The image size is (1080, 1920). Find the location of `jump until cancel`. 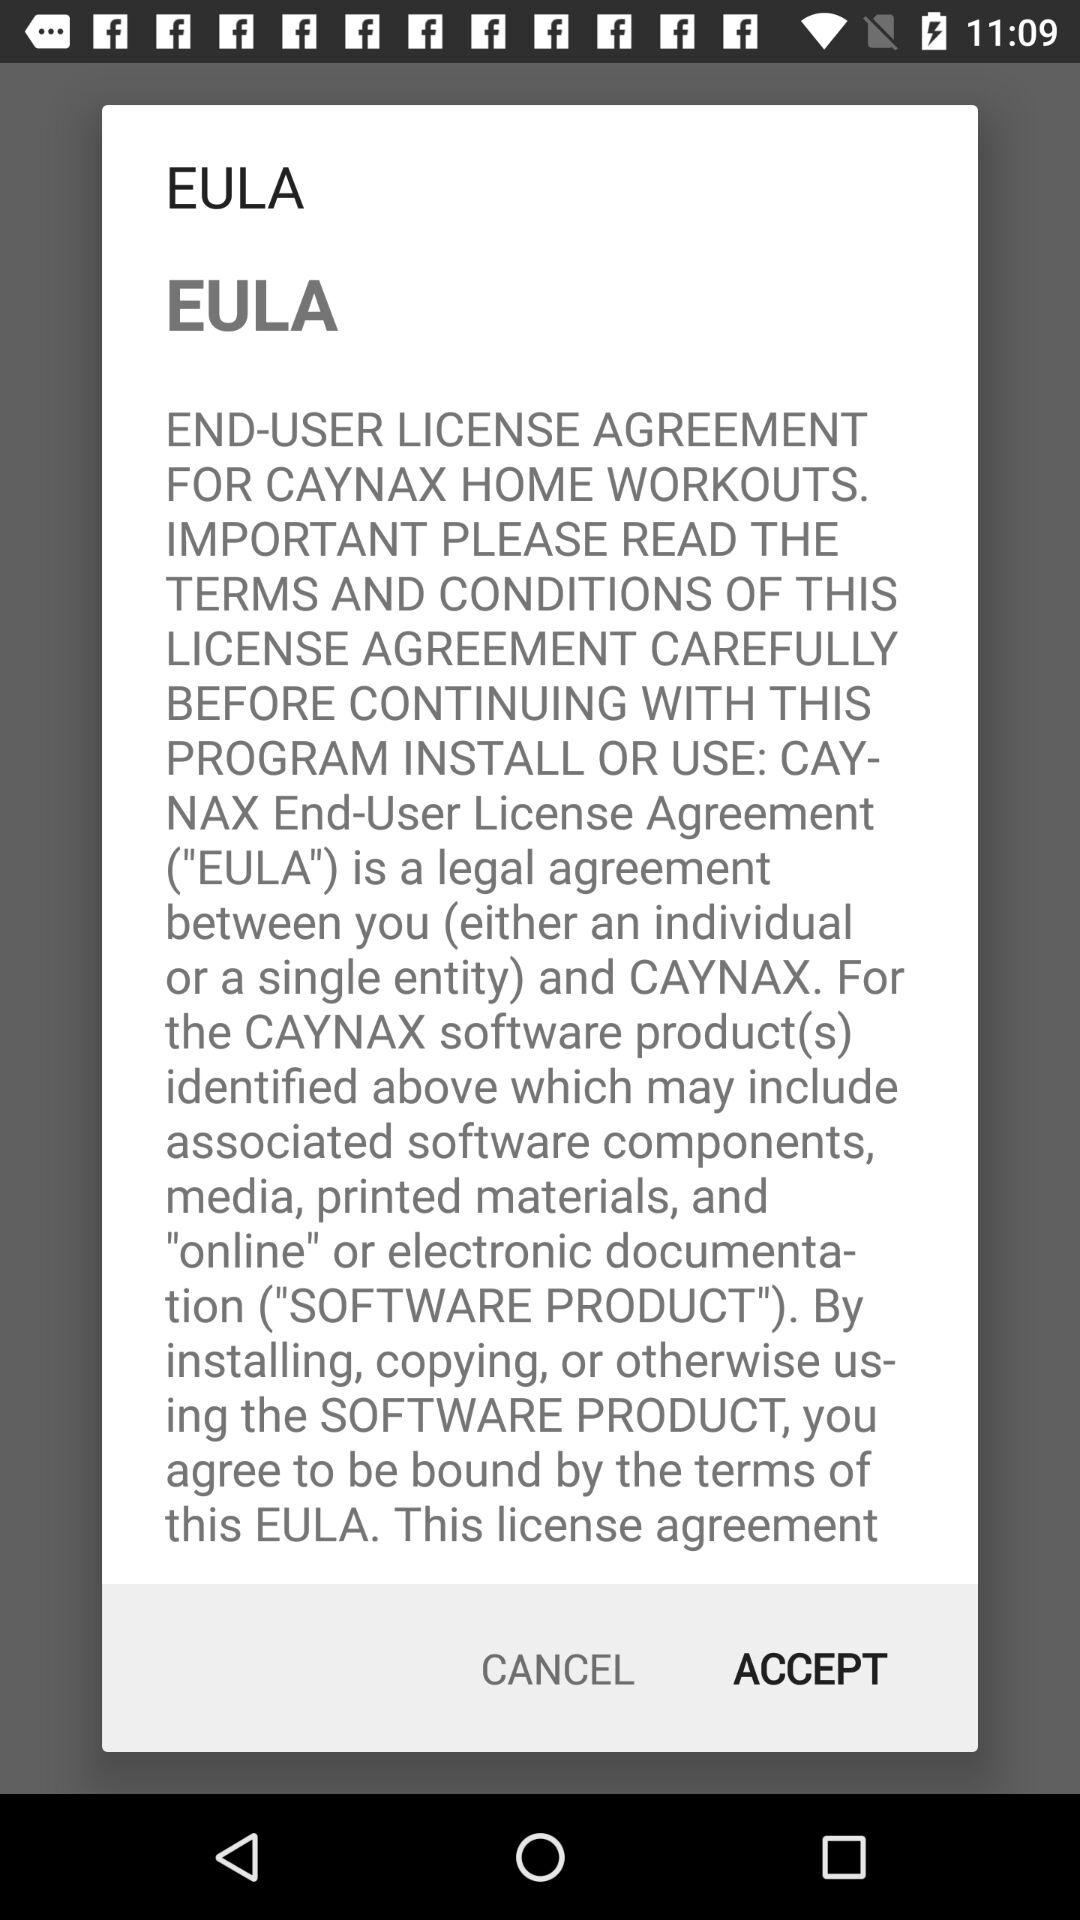

jump until cancel is located at coordinates (558, 1668).